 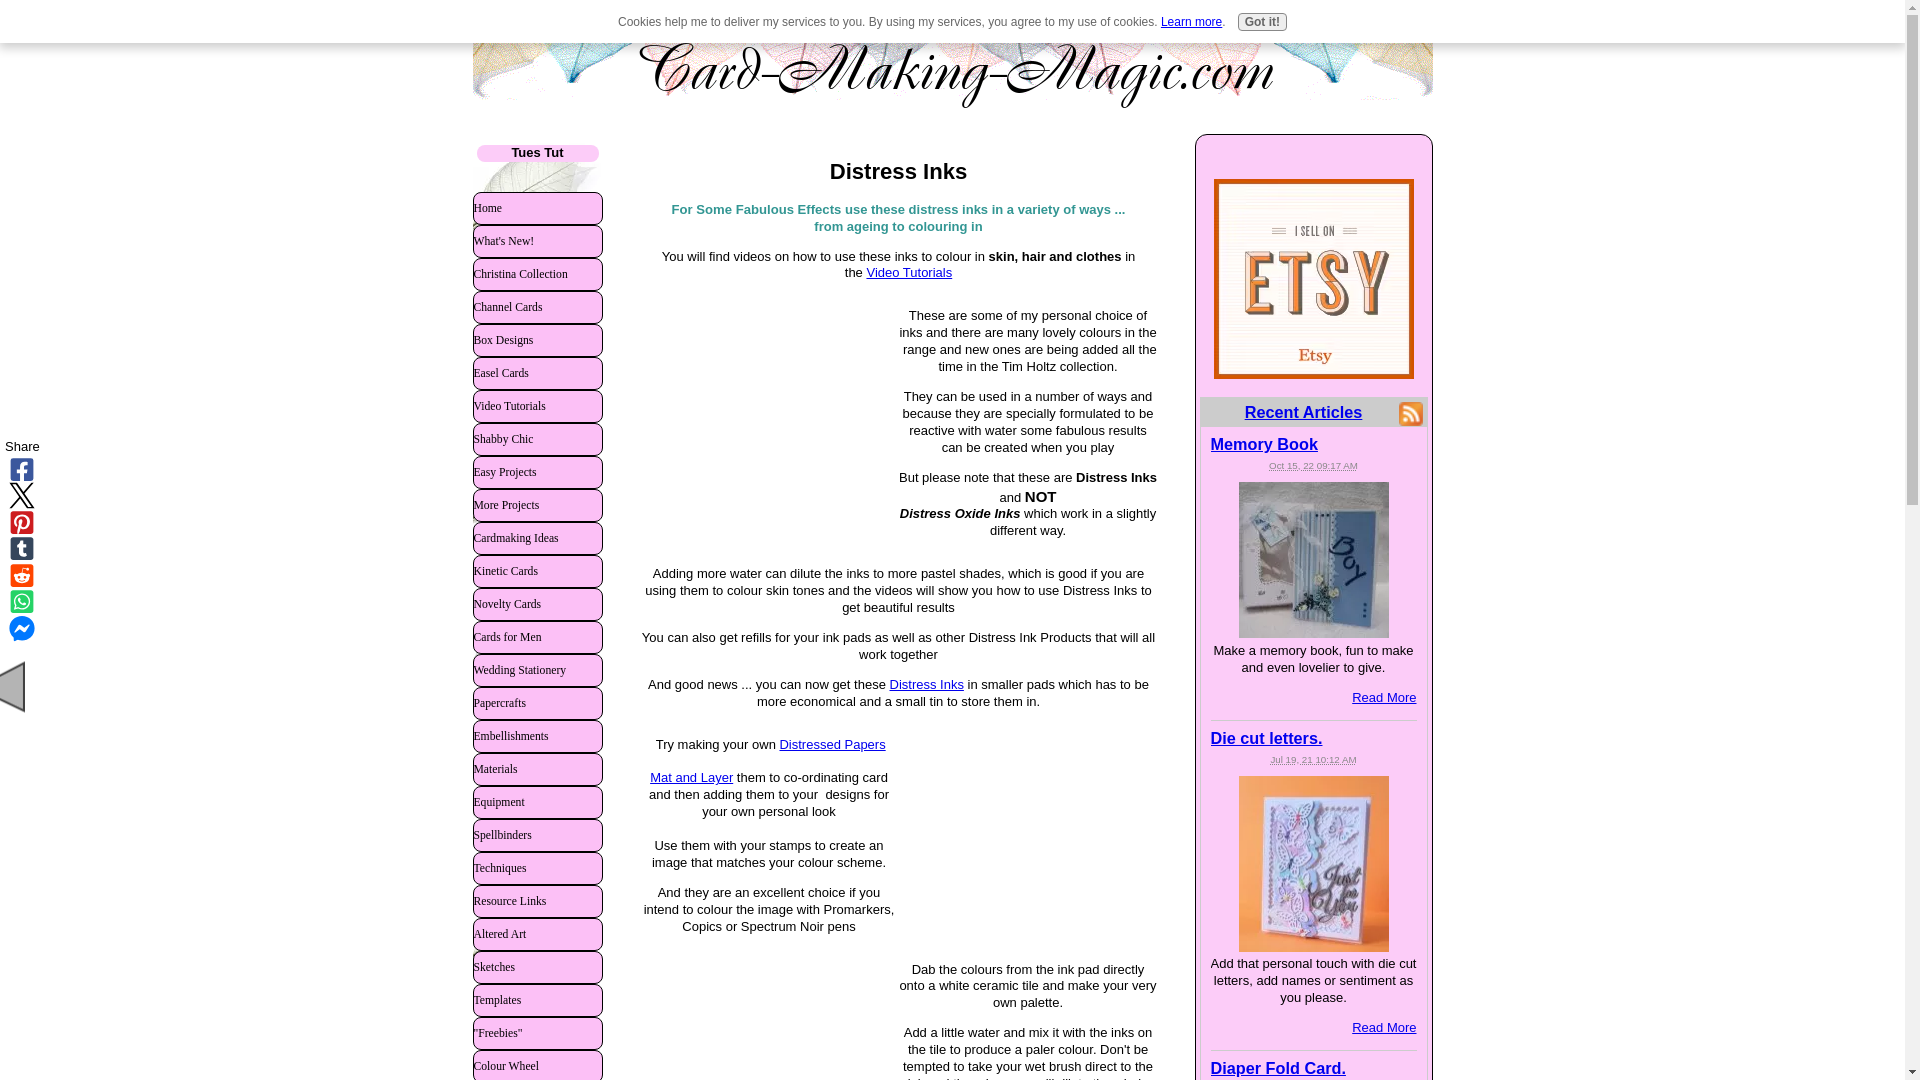 What do you see at coordinates (537, 372) in the screenshot?
I see `Easel Cards` at bounding box center [537, 372].